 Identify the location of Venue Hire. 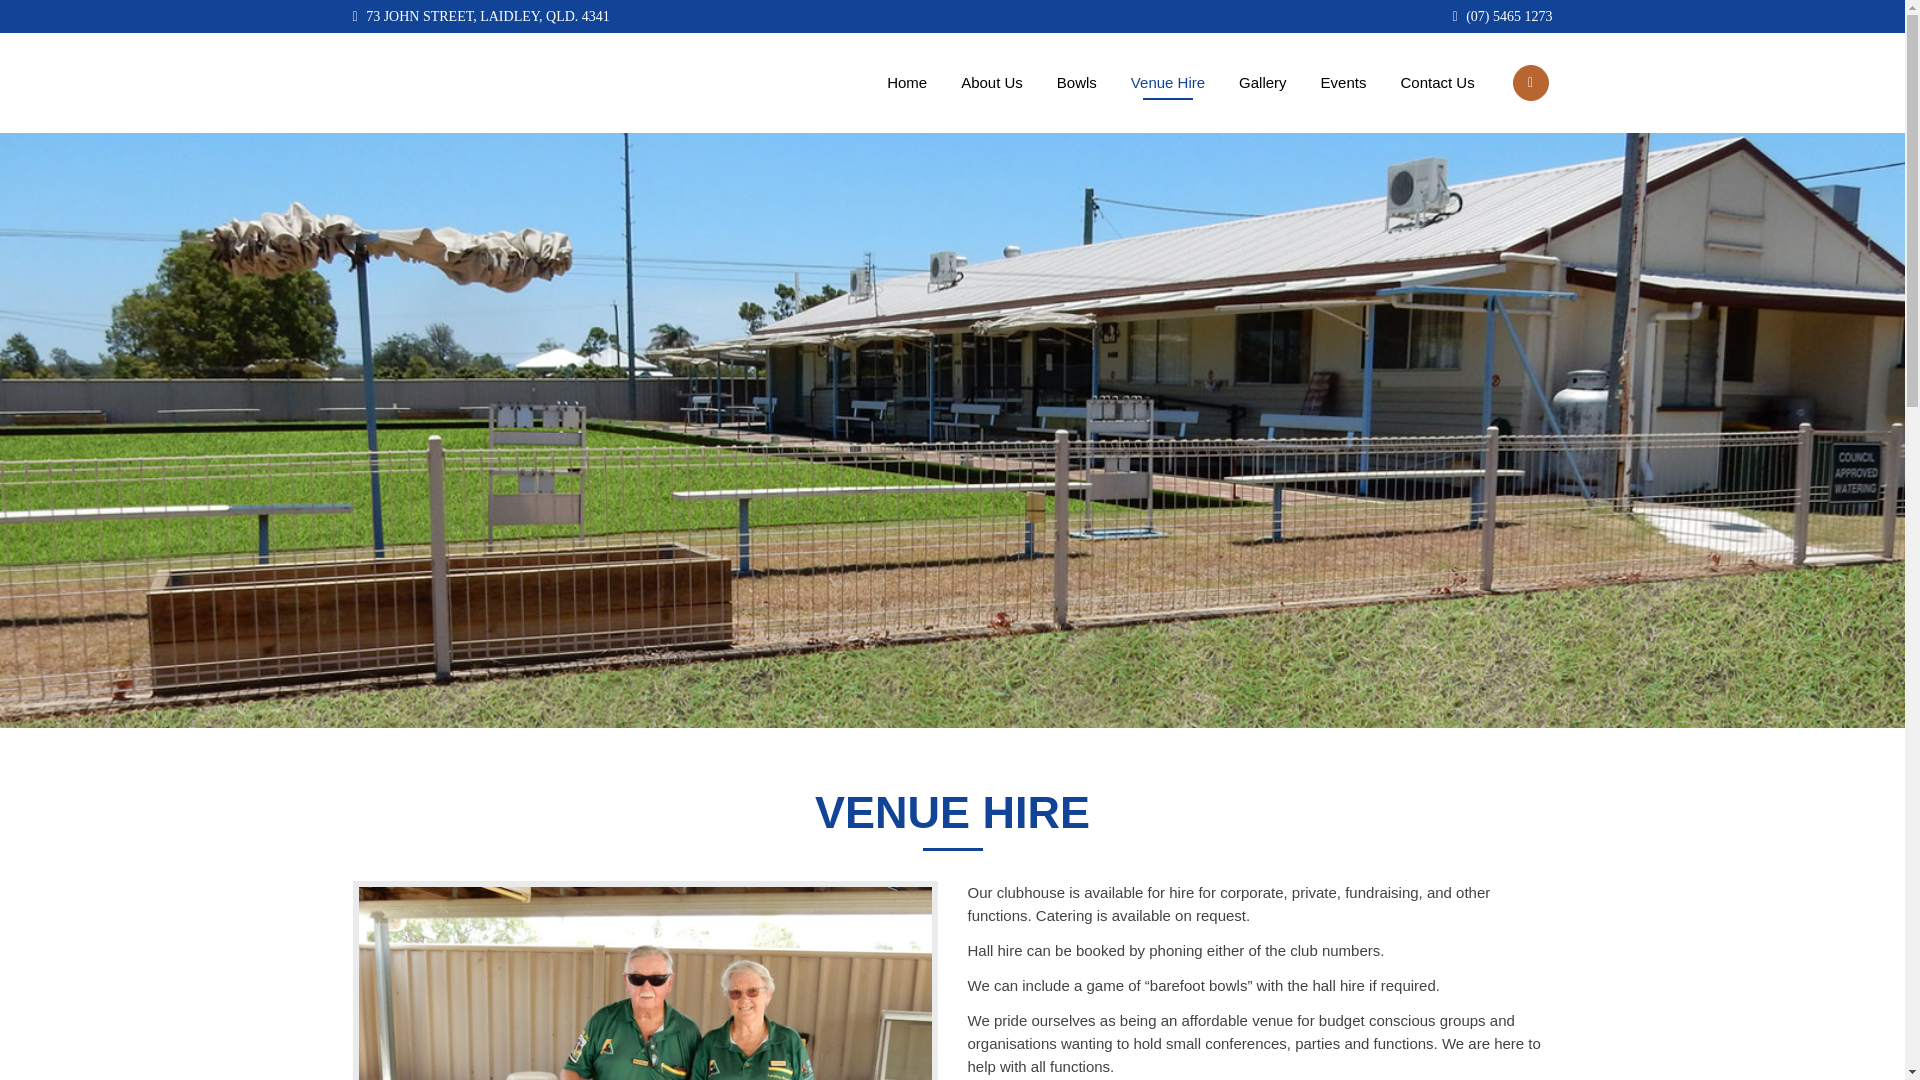
(1167, 82).